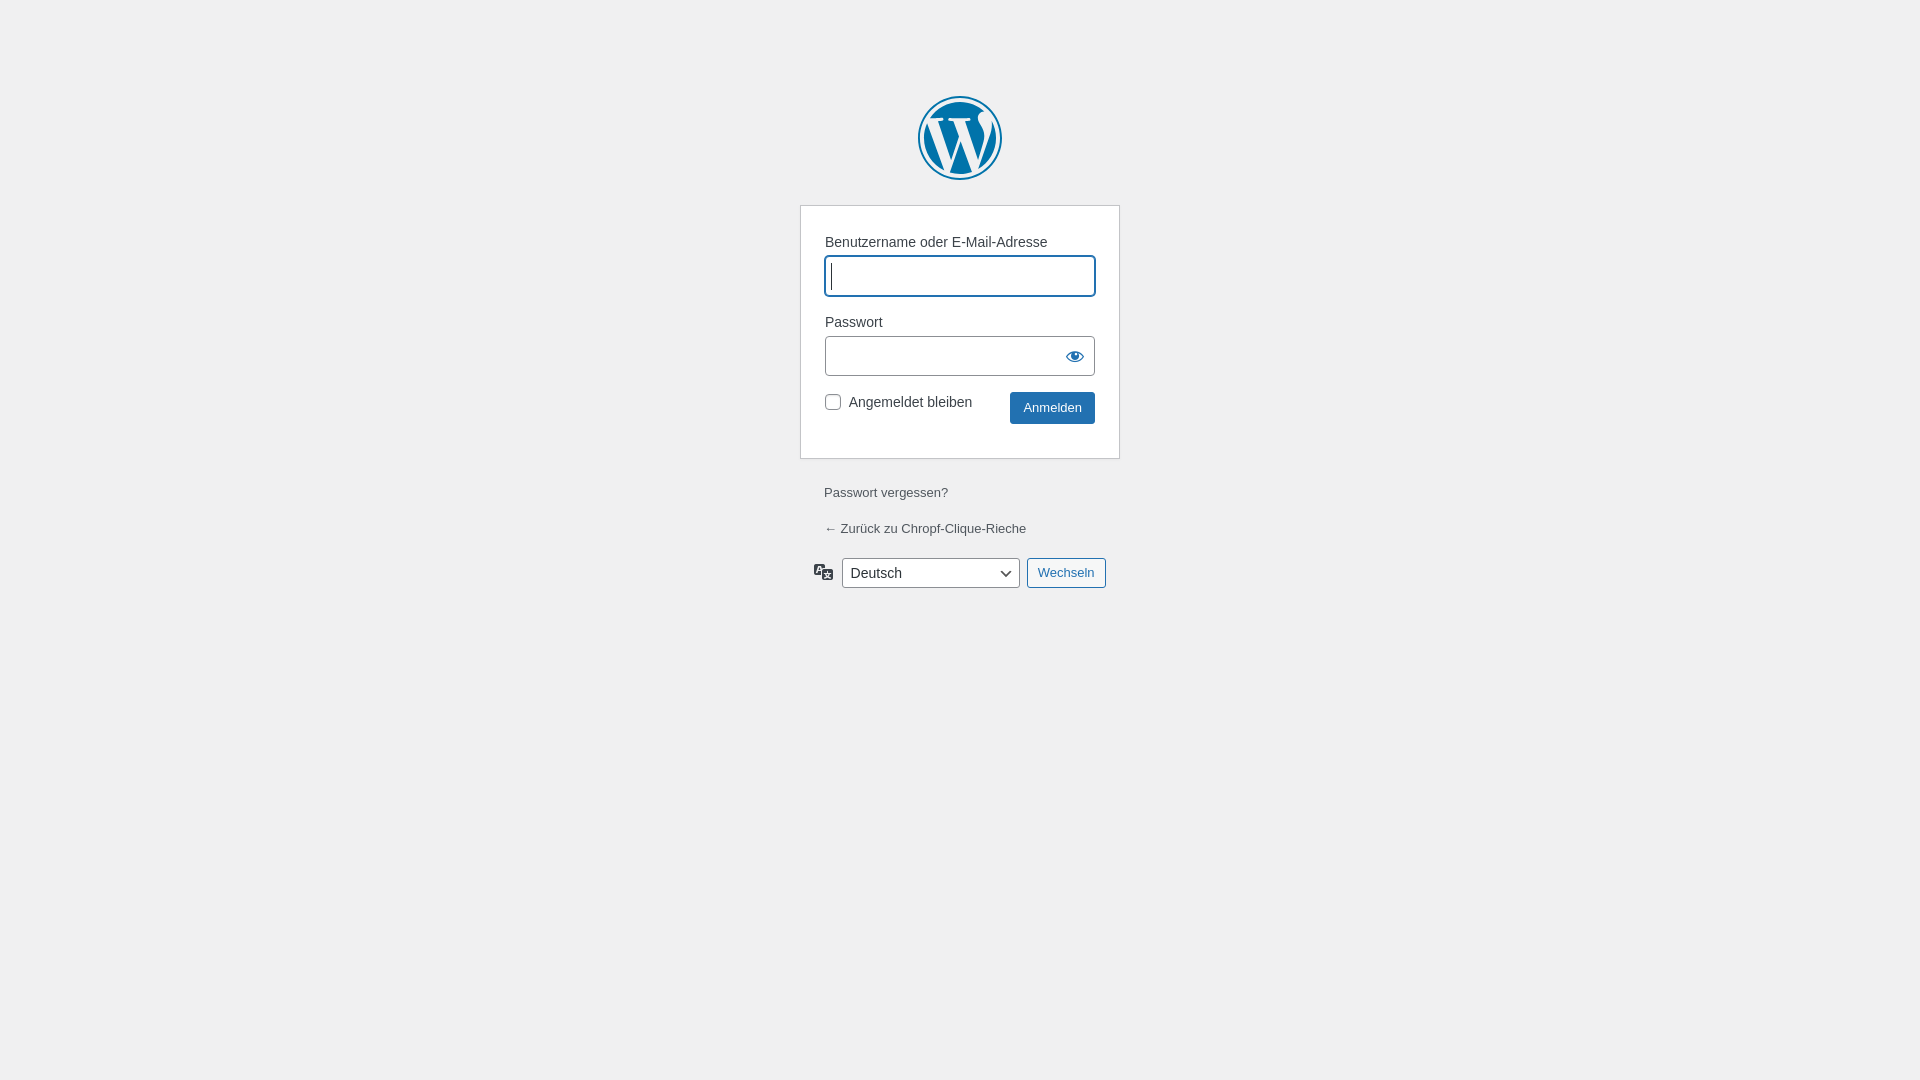 The width and height of the screenshot is (1920, 1080). I want to click on Powered by WordPress, so click(960, 138).